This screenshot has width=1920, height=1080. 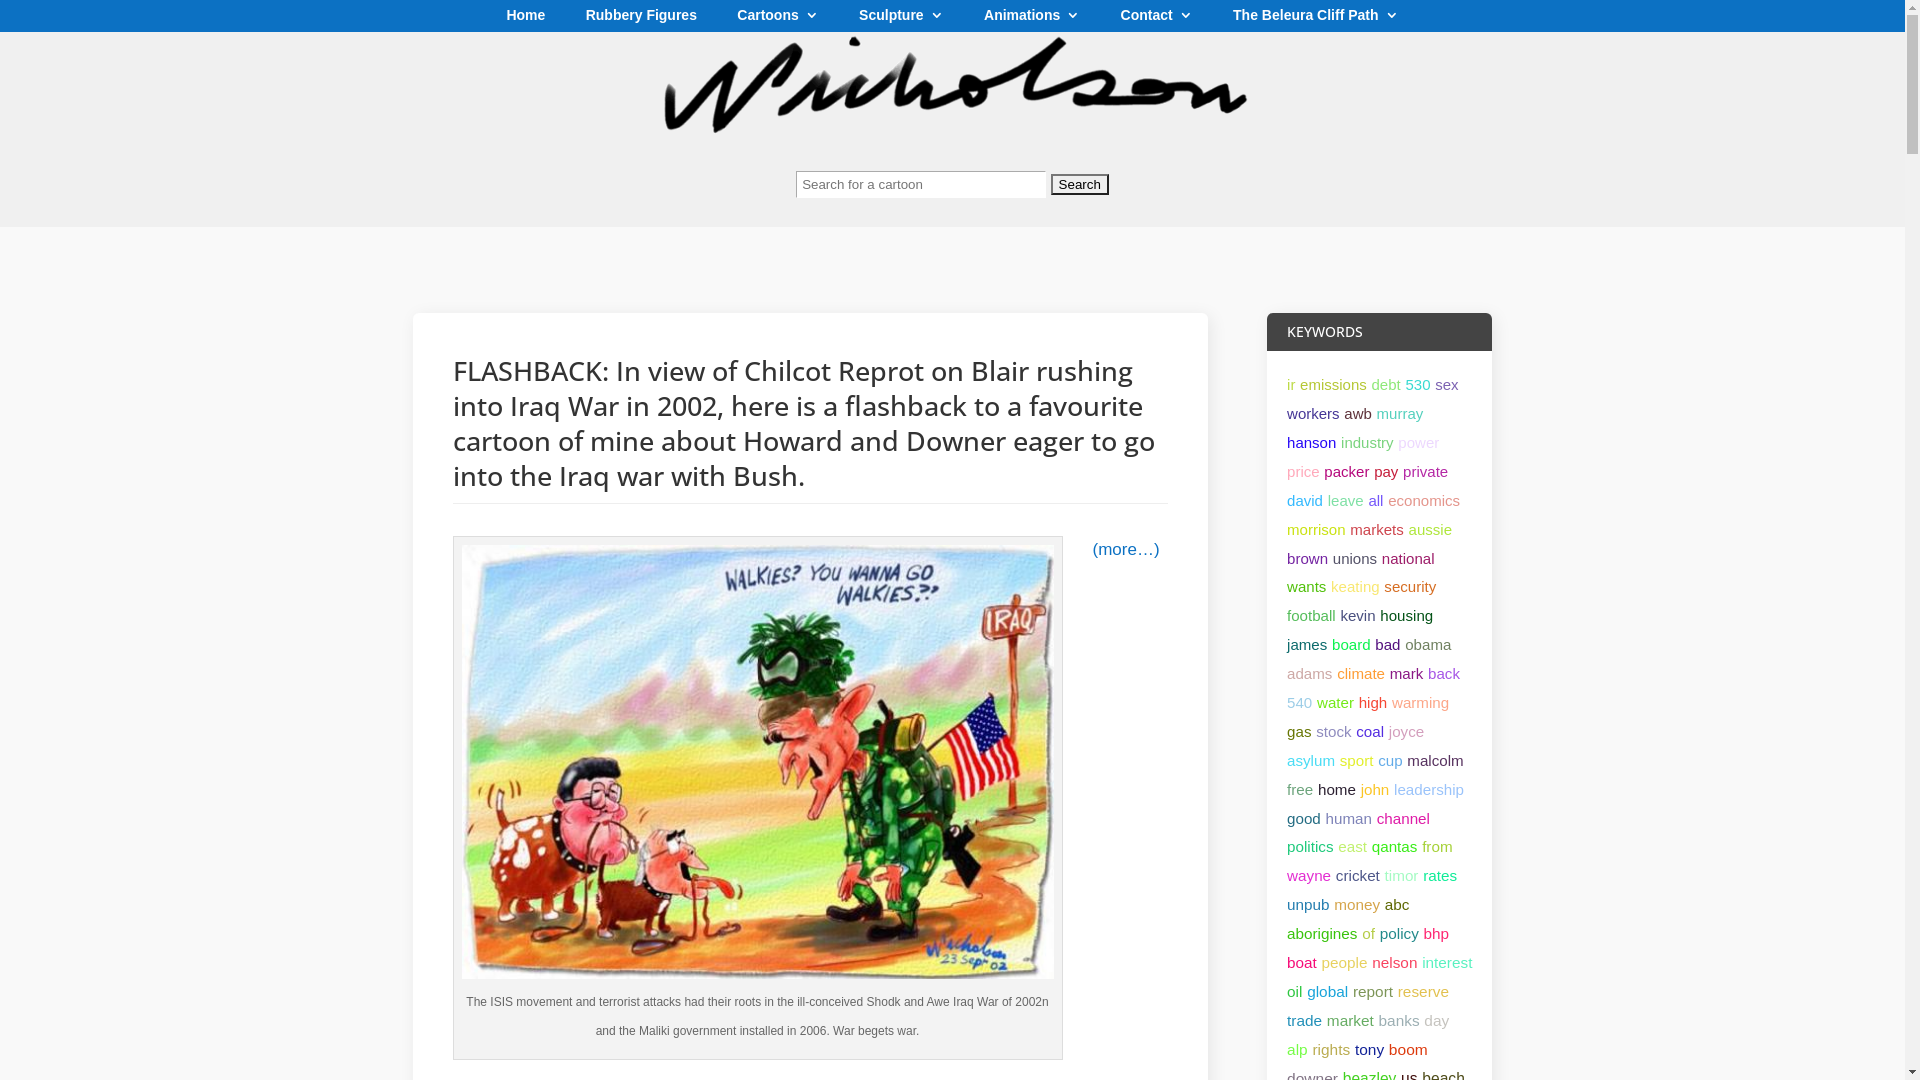 I want to click on mark, so click(x=1407, y=674).